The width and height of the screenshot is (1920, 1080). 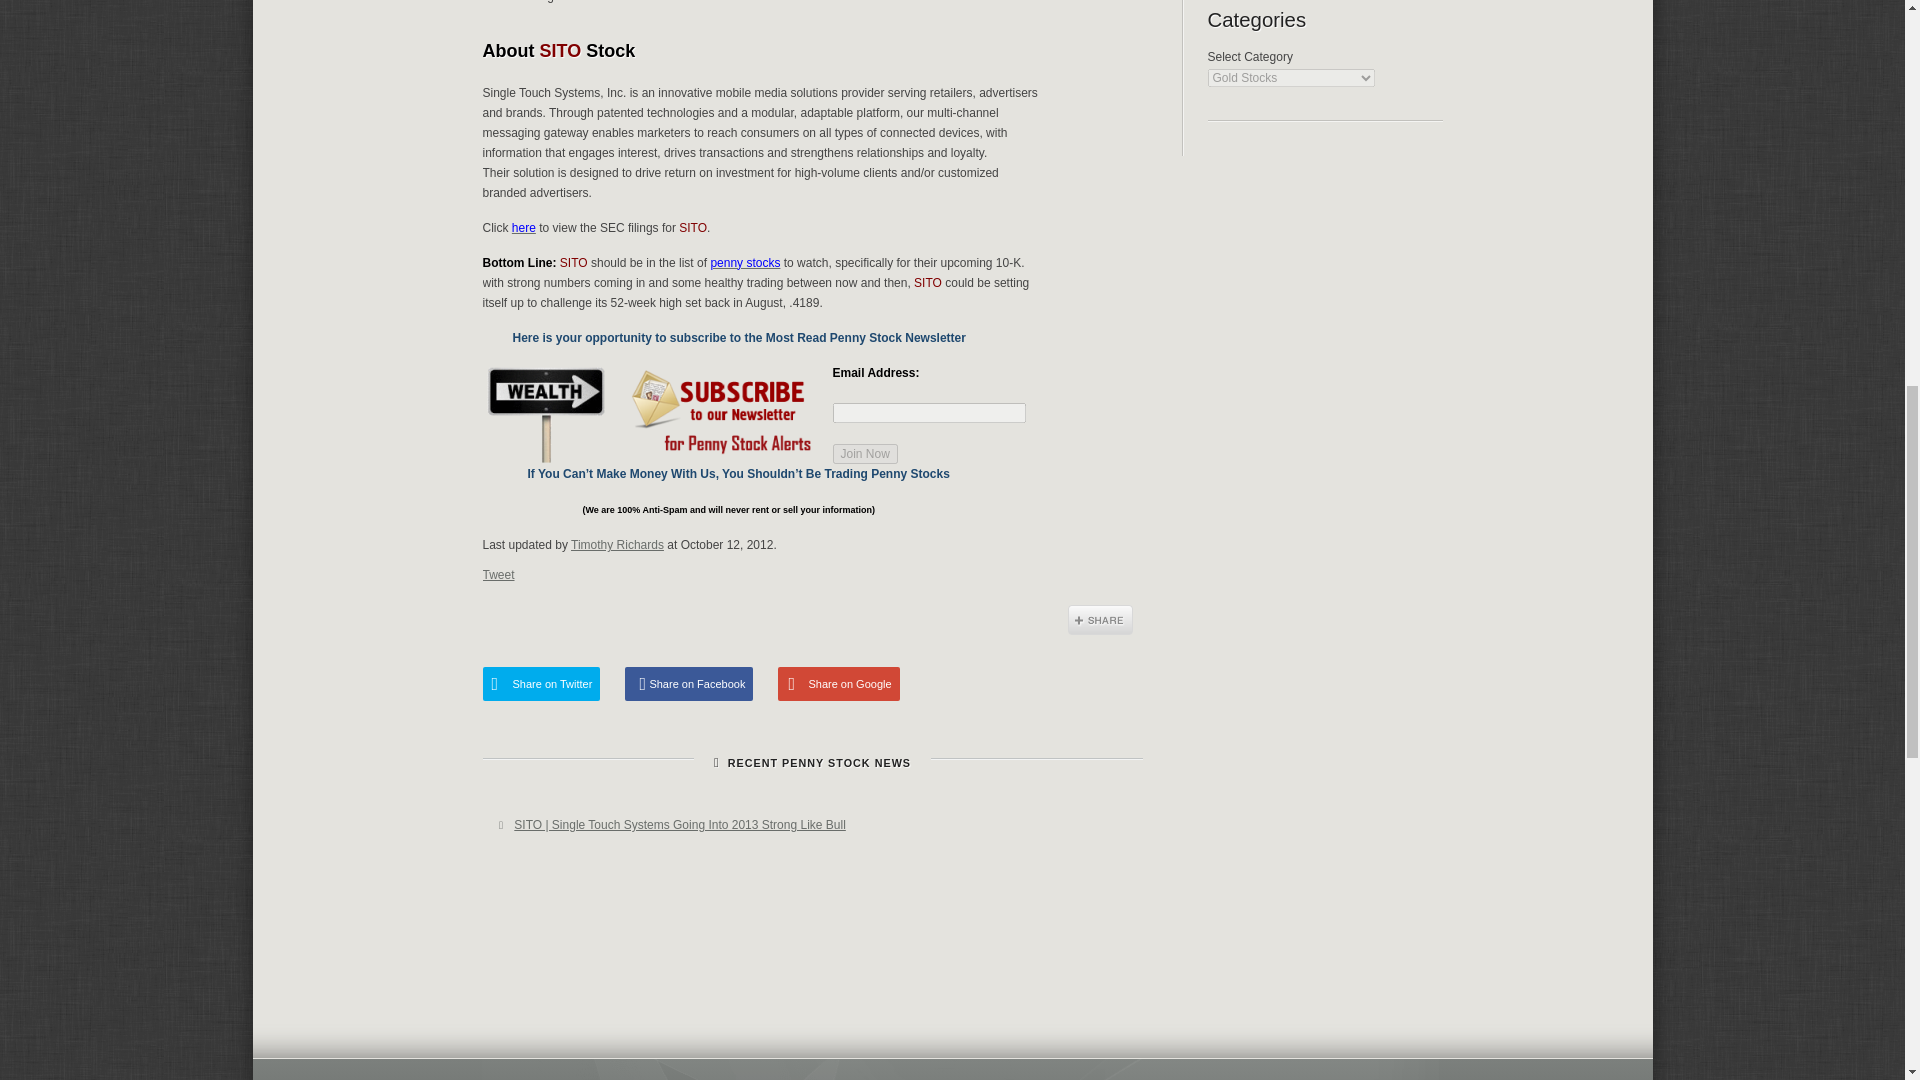 What do you see at coordinates (540, 684) in the screenshot?
I see `Share on Twitter` at bounding box center [540, 684].